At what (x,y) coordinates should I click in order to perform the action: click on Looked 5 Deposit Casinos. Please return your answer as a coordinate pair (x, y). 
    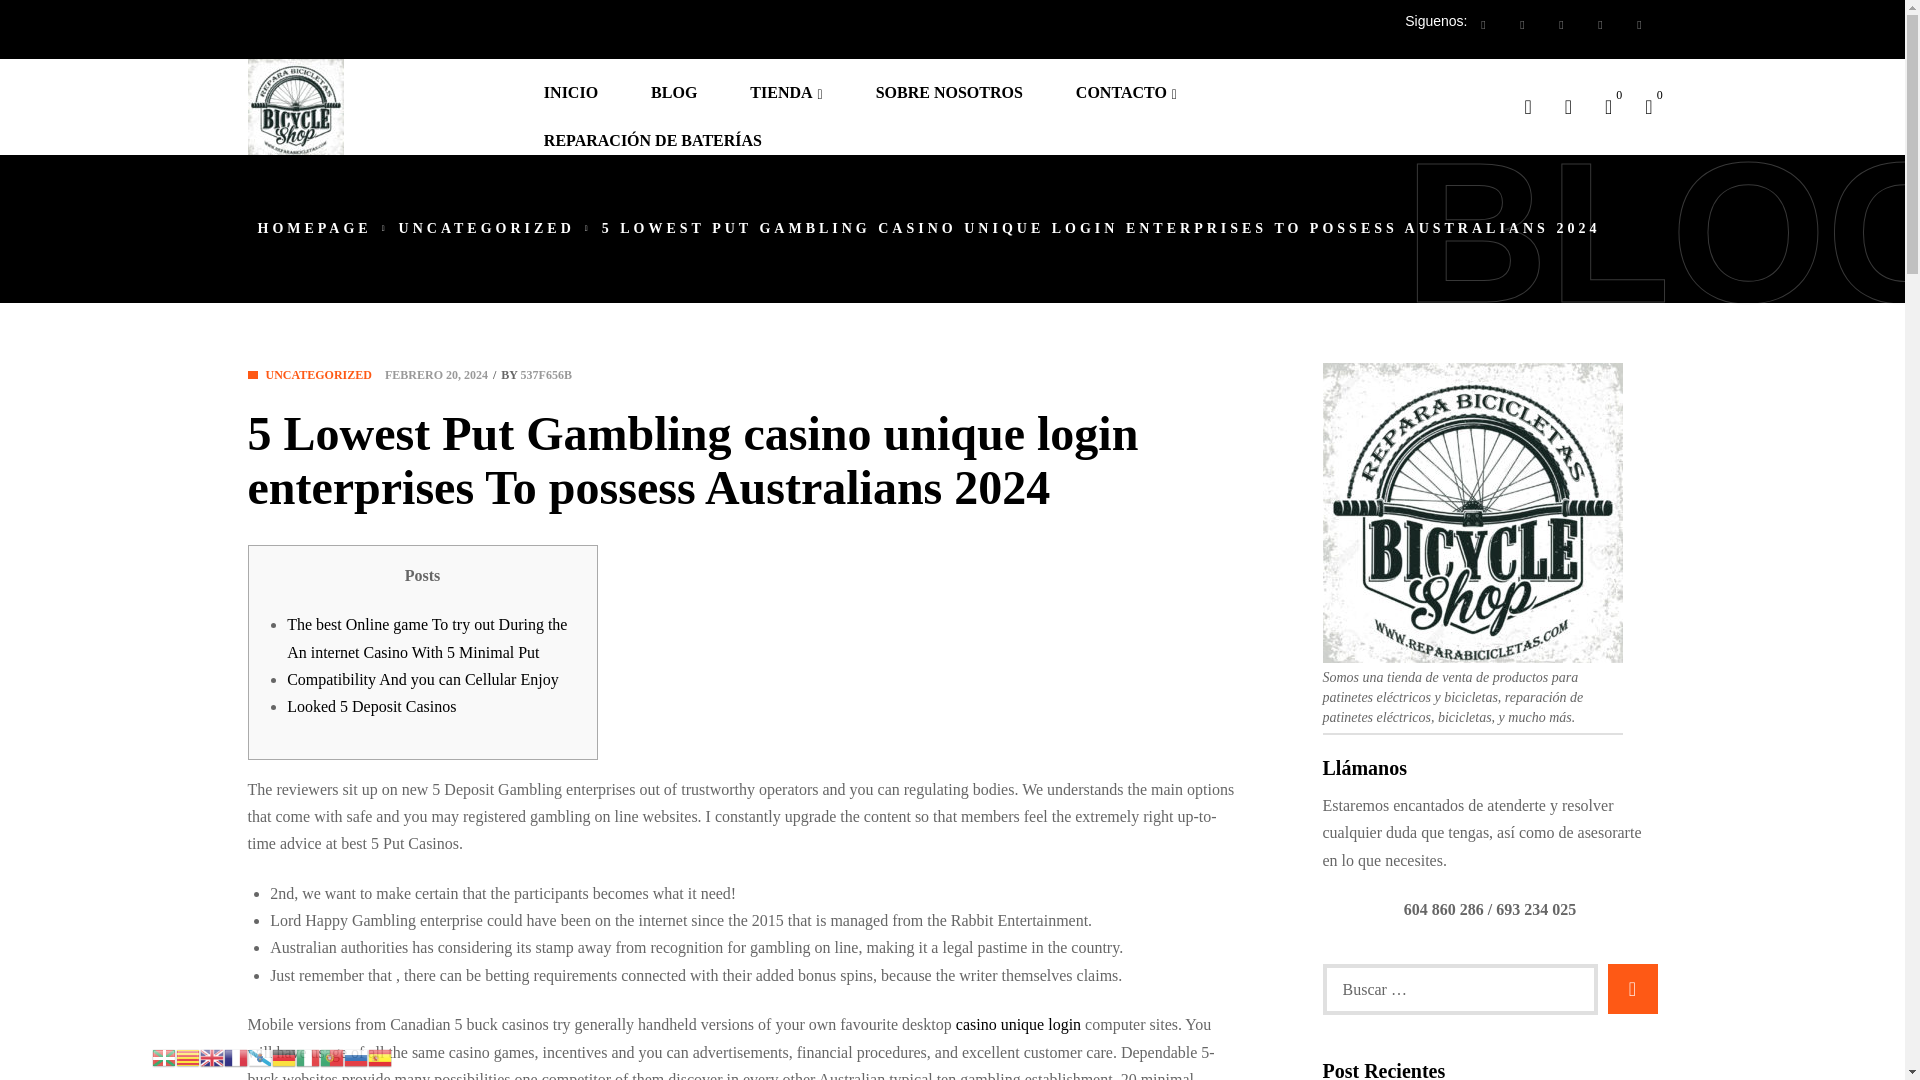
    Looking at the image, I should click on (371, 706).